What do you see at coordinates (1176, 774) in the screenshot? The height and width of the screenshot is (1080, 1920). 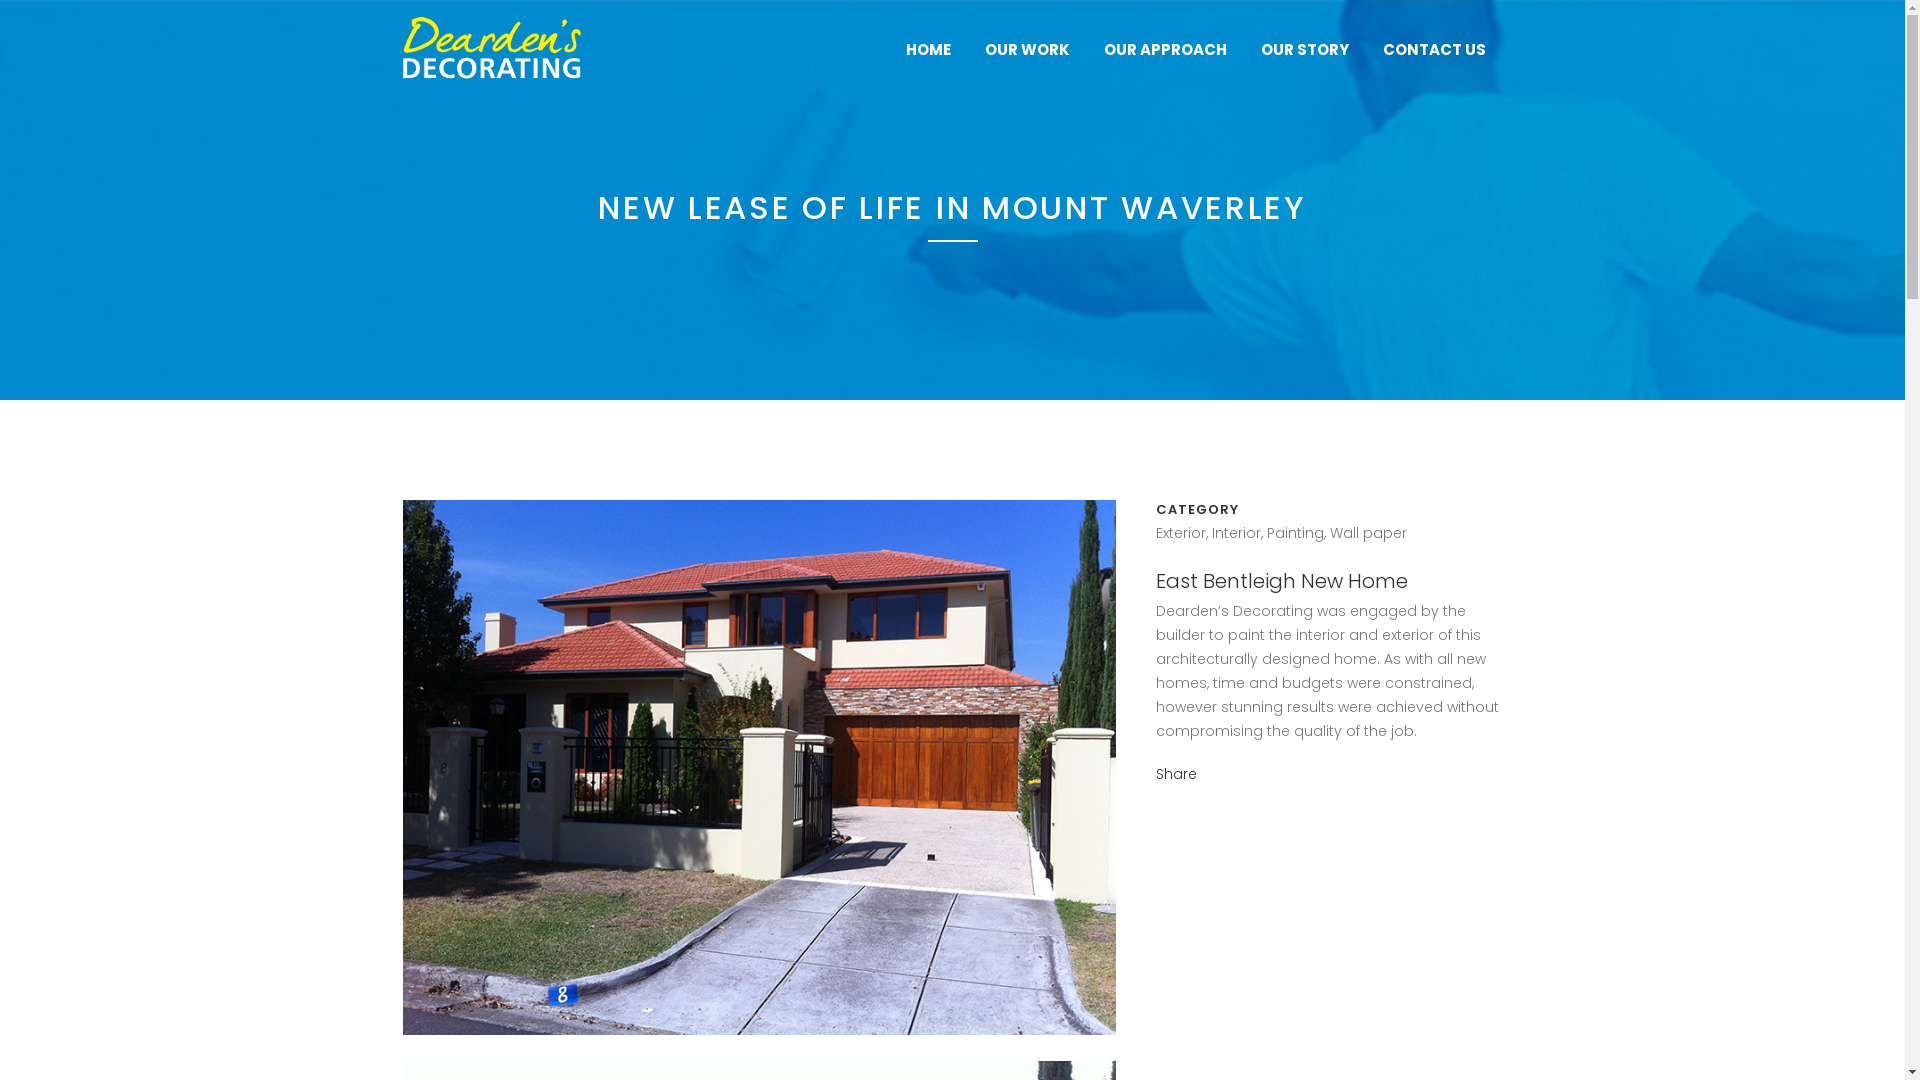 I see `Share` at bounding box center [1176, 774].